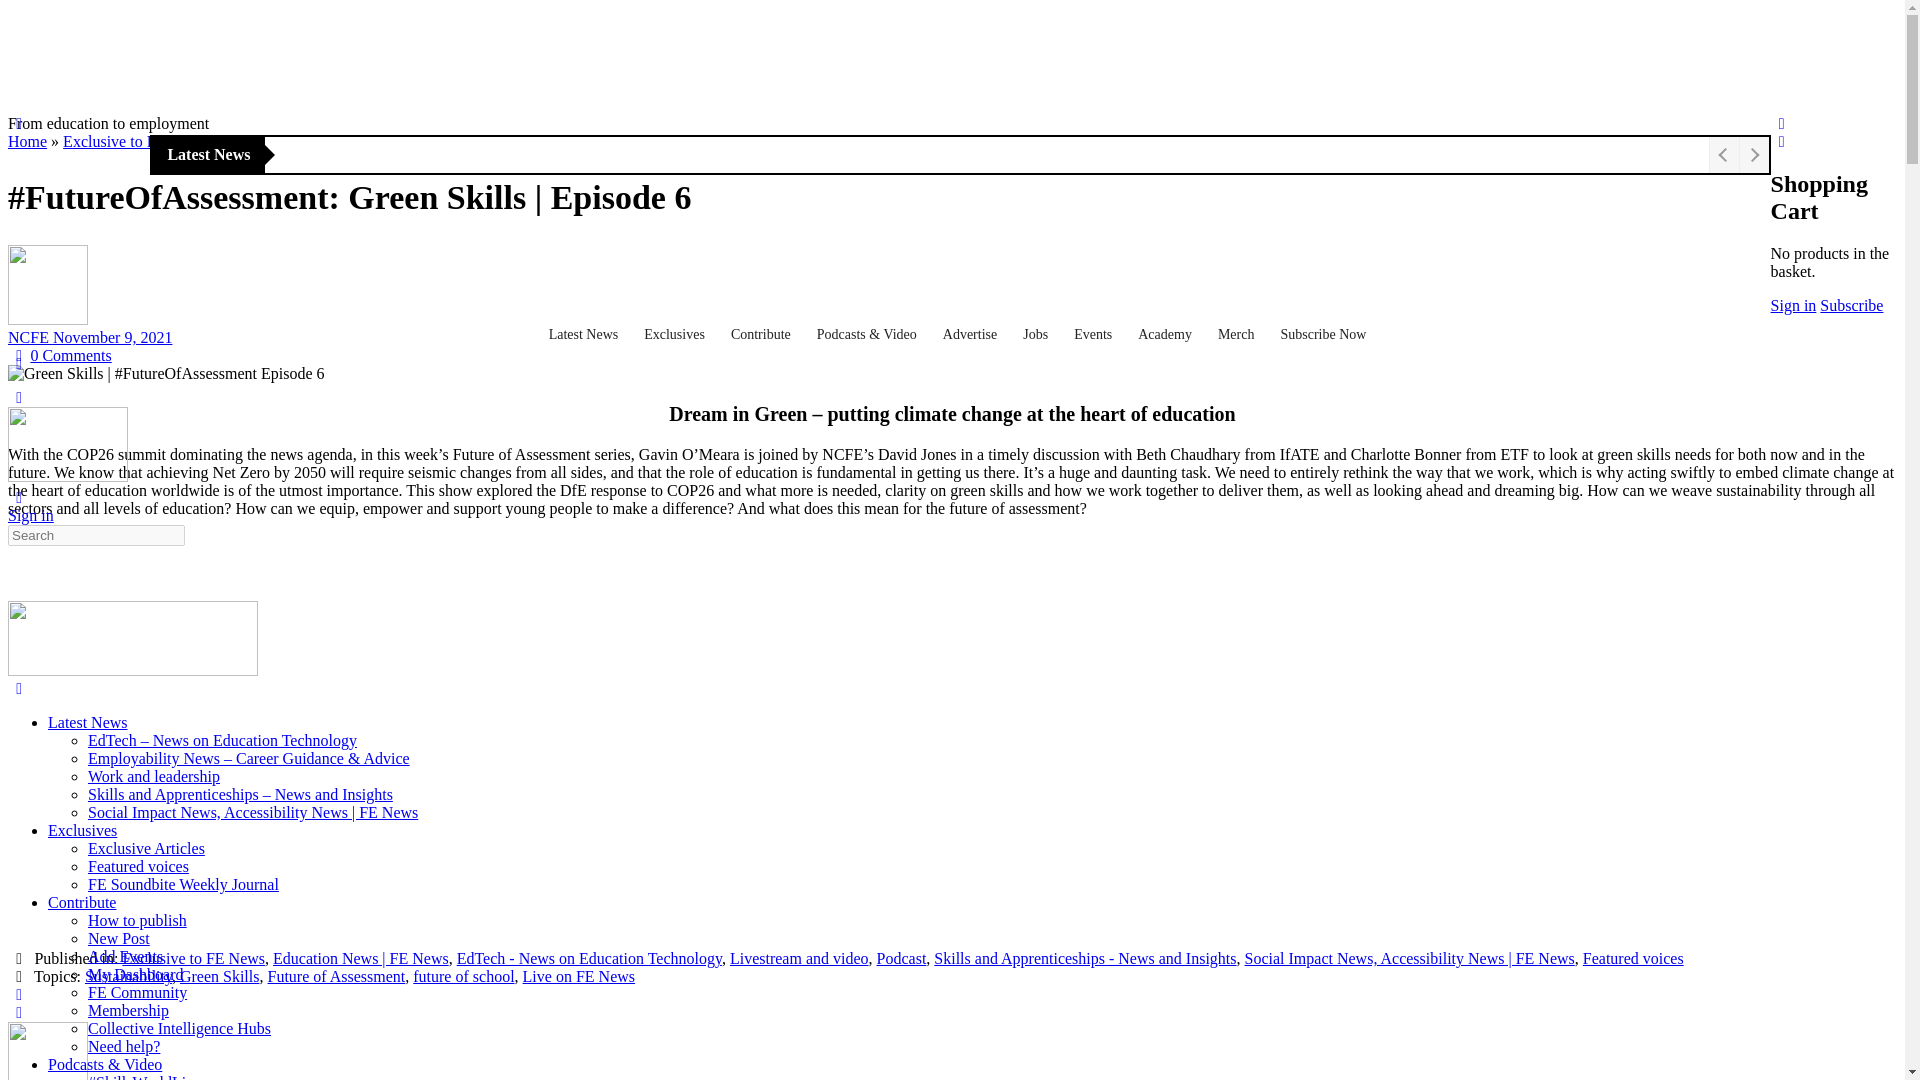 The image size is (1920, 1080). I want to click on Exclusives, so click(677, 335).